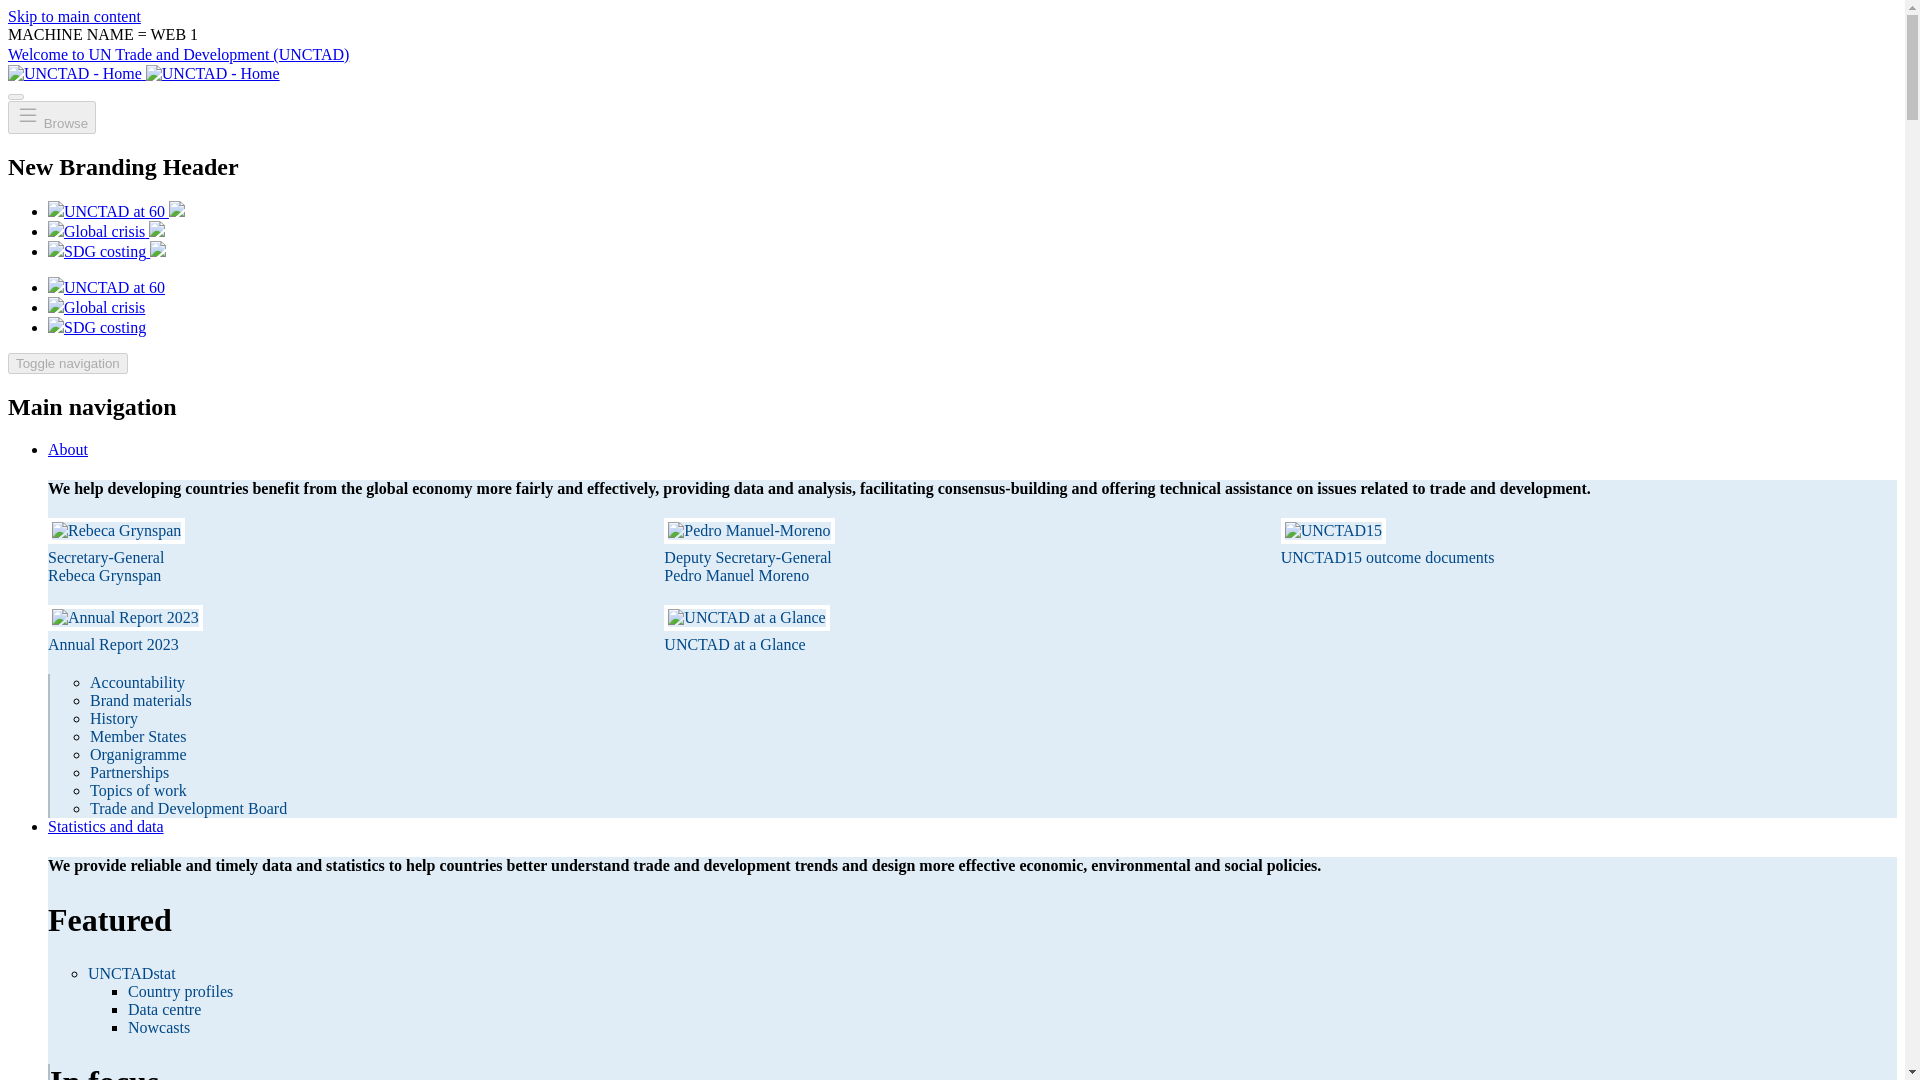 The image size is (1920, 1080). What do you see at coordinates (138, 736) in the screenshot?
I see `Member States` at bounding box center [138, 736].